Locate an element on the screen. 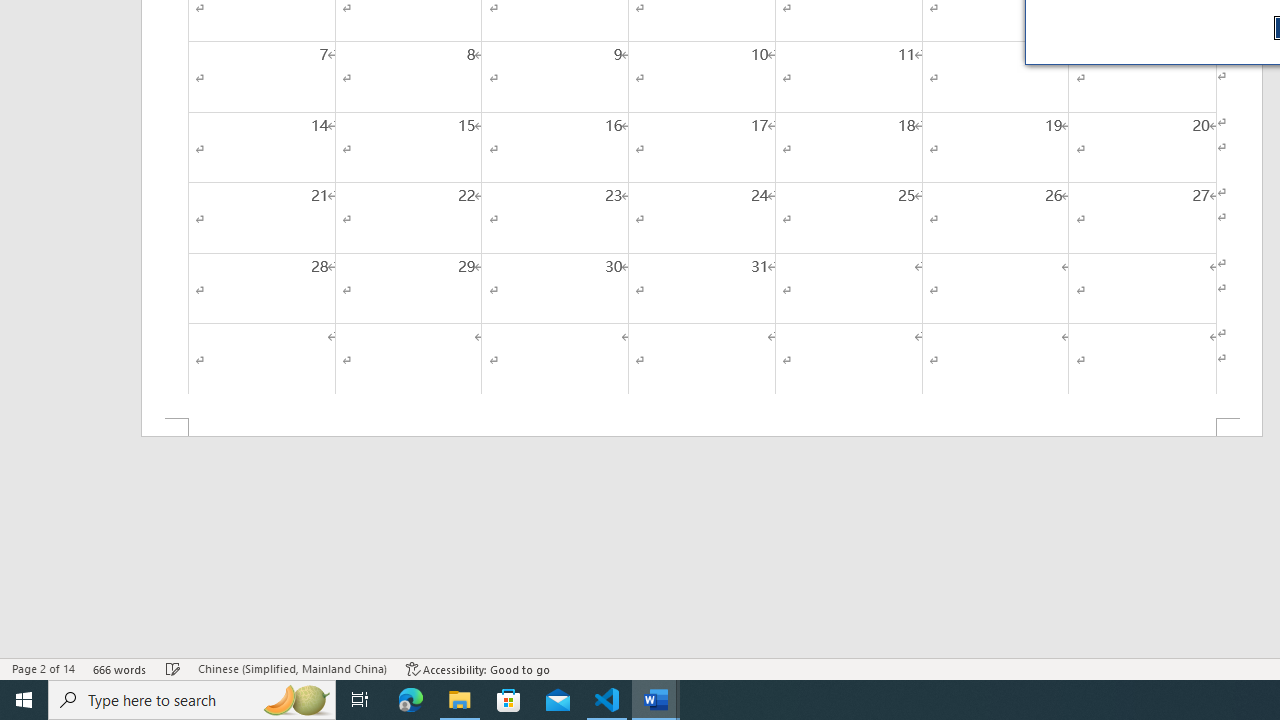 The width and height of the screenshot is (1280, 720). Footer -Section 1- is located at coordinates (702, 428).